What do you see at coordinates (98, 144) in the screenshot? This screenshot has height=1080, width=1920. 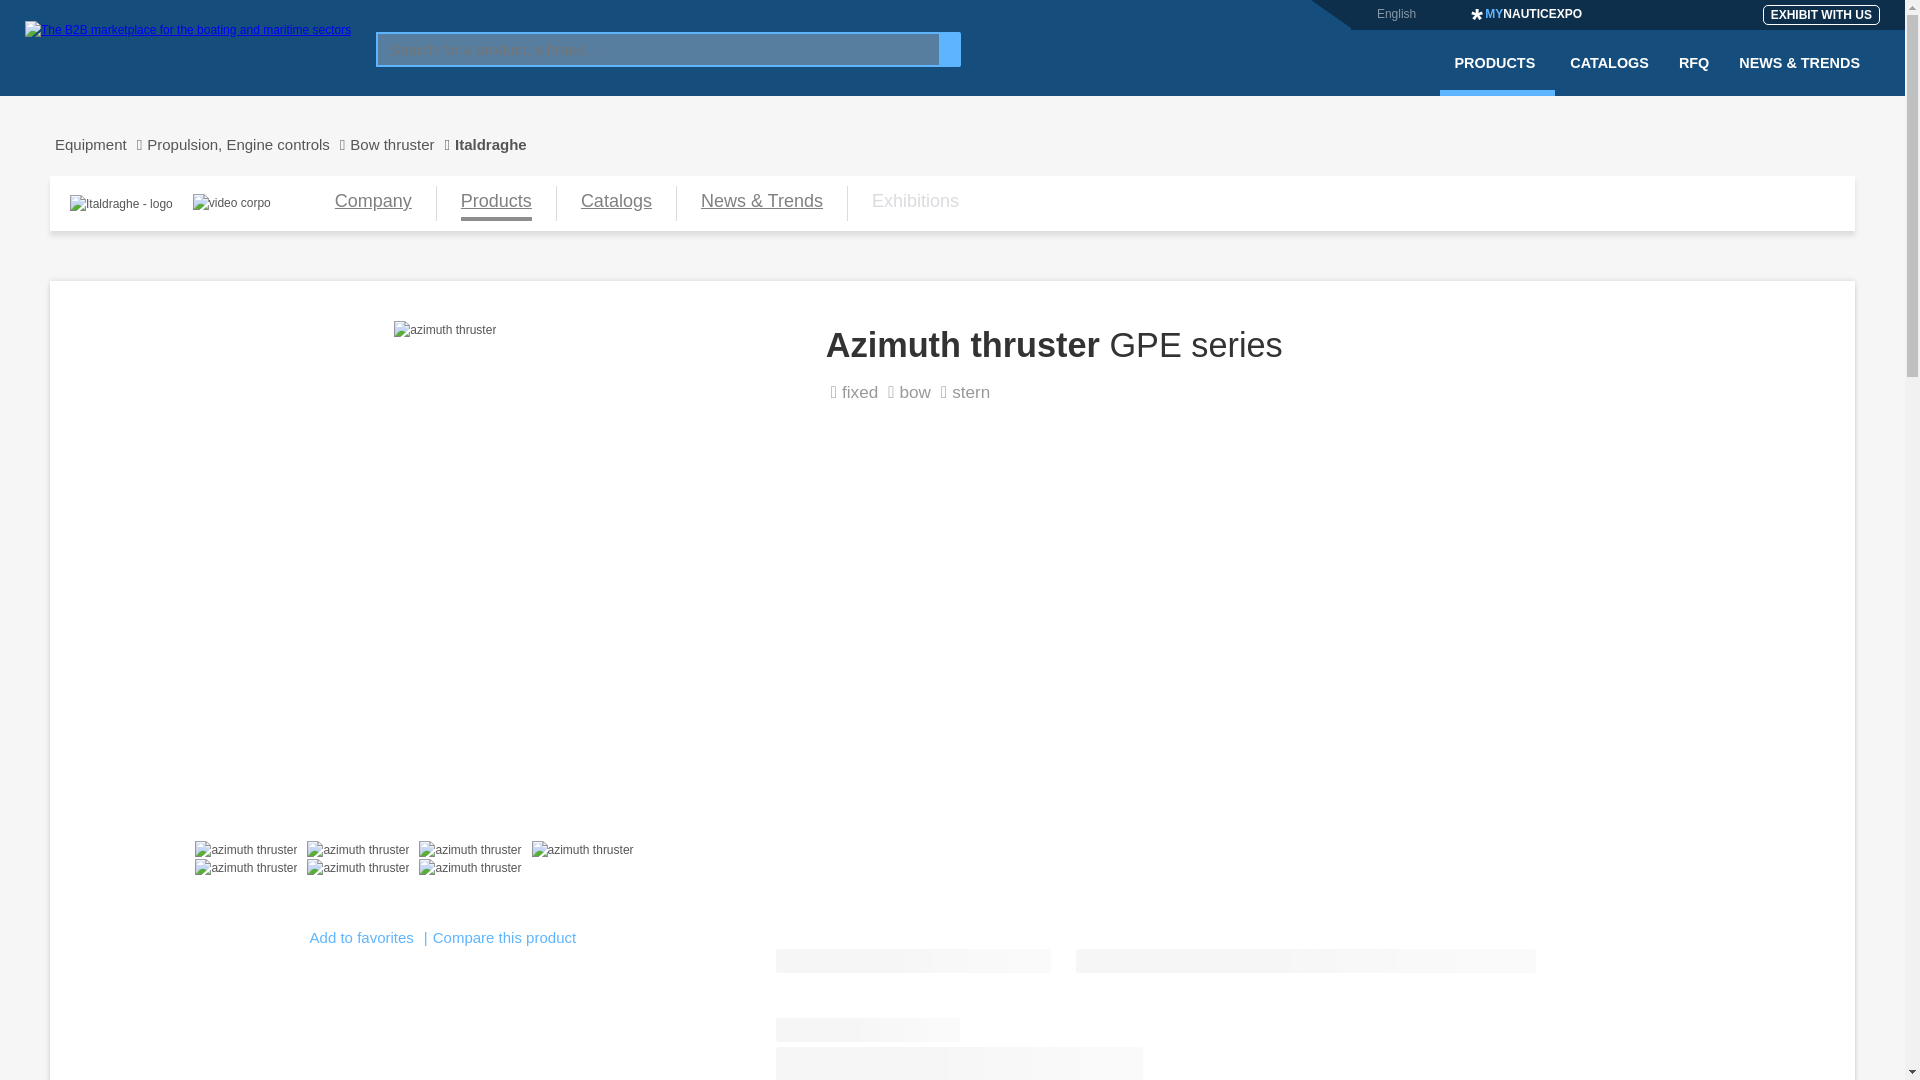 I see `Equipment` at bounding box center [98, 144].